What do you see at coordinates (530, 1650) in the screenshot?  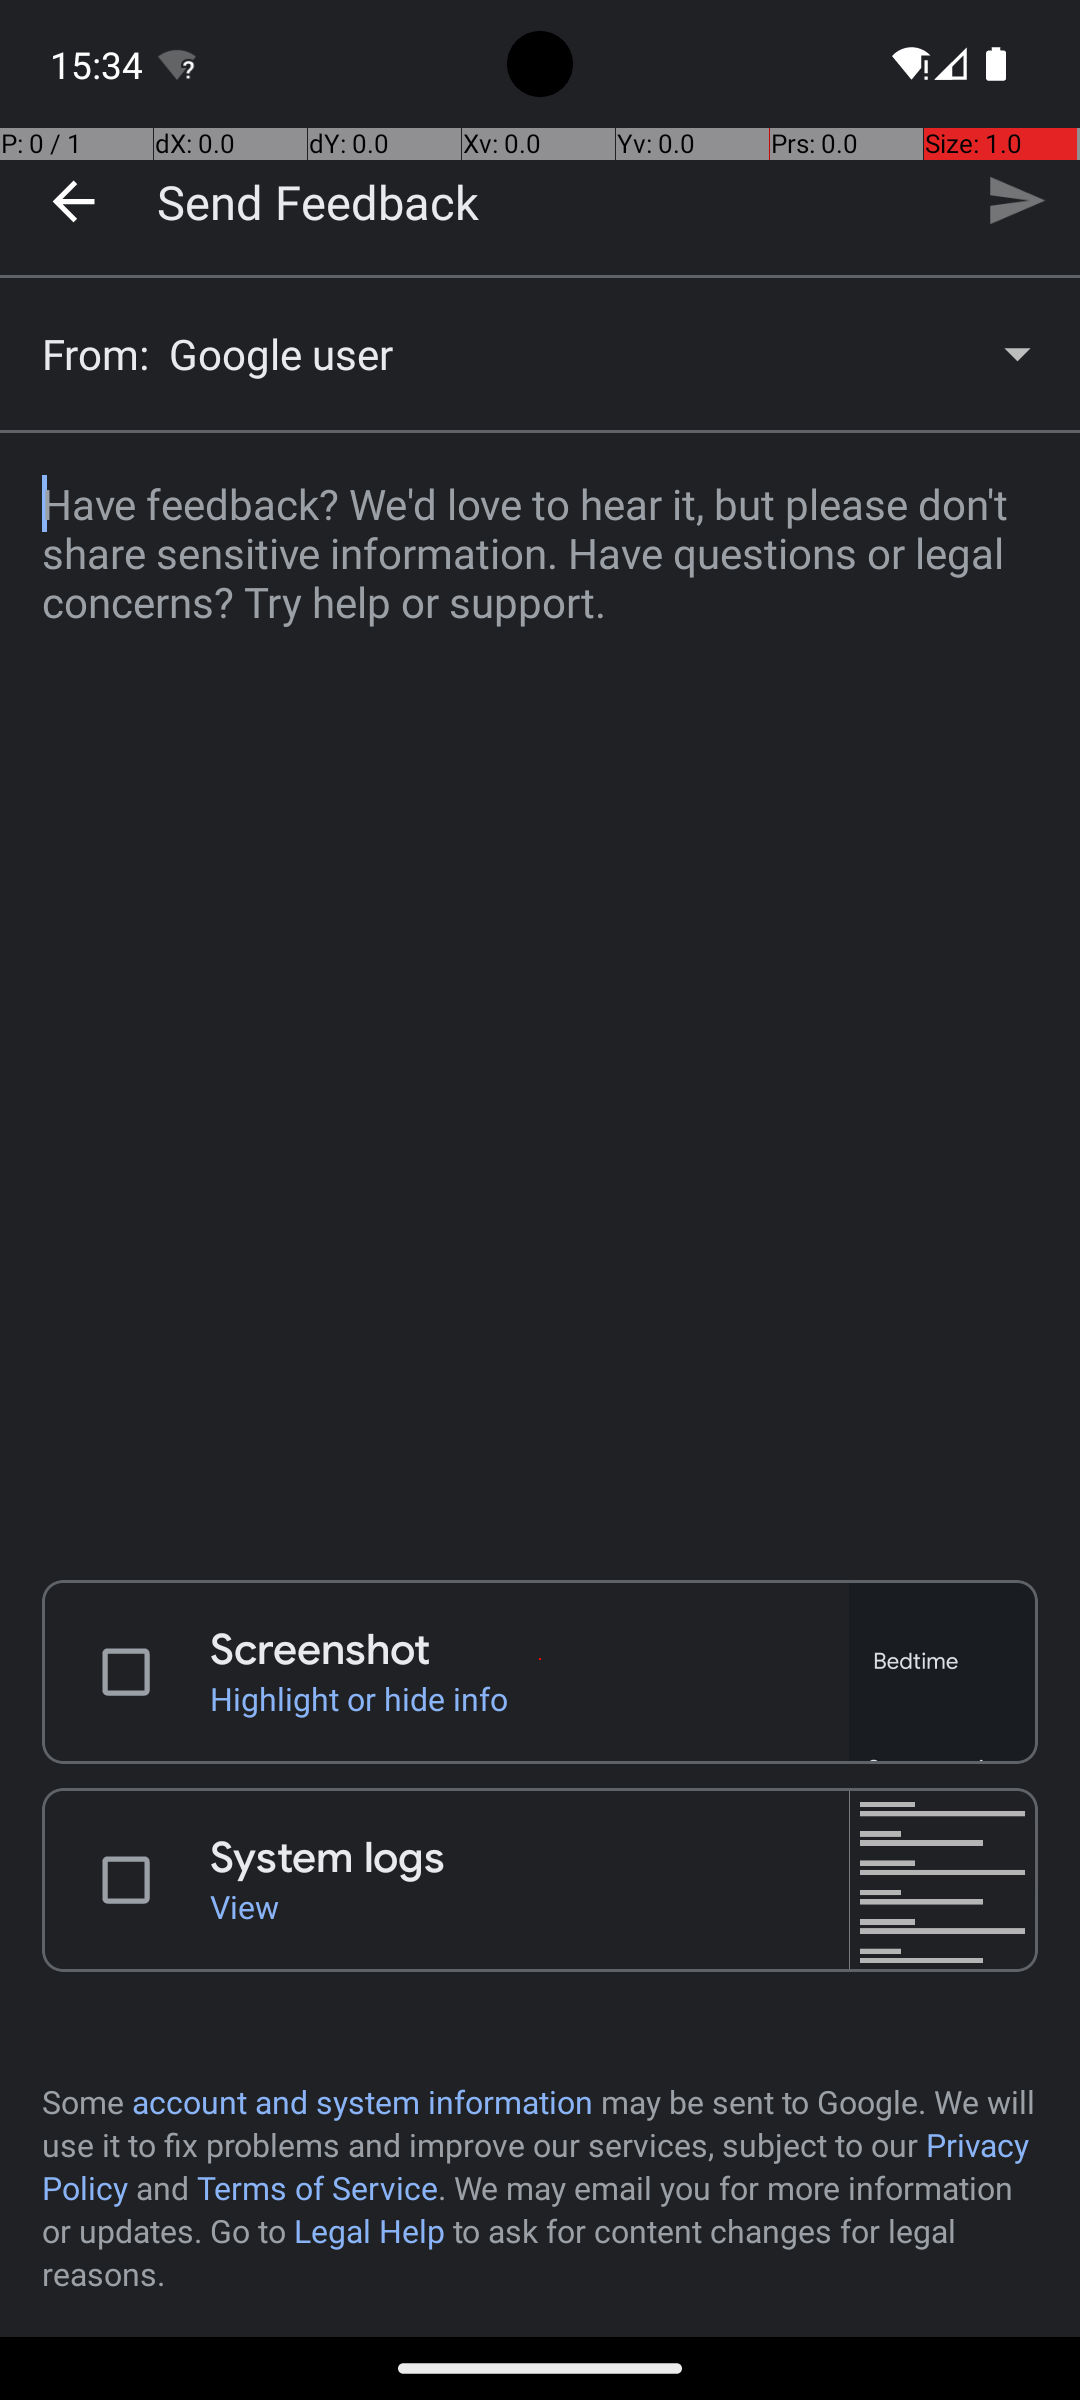 I see `Screenshot` at bounding box center [530, 1650].